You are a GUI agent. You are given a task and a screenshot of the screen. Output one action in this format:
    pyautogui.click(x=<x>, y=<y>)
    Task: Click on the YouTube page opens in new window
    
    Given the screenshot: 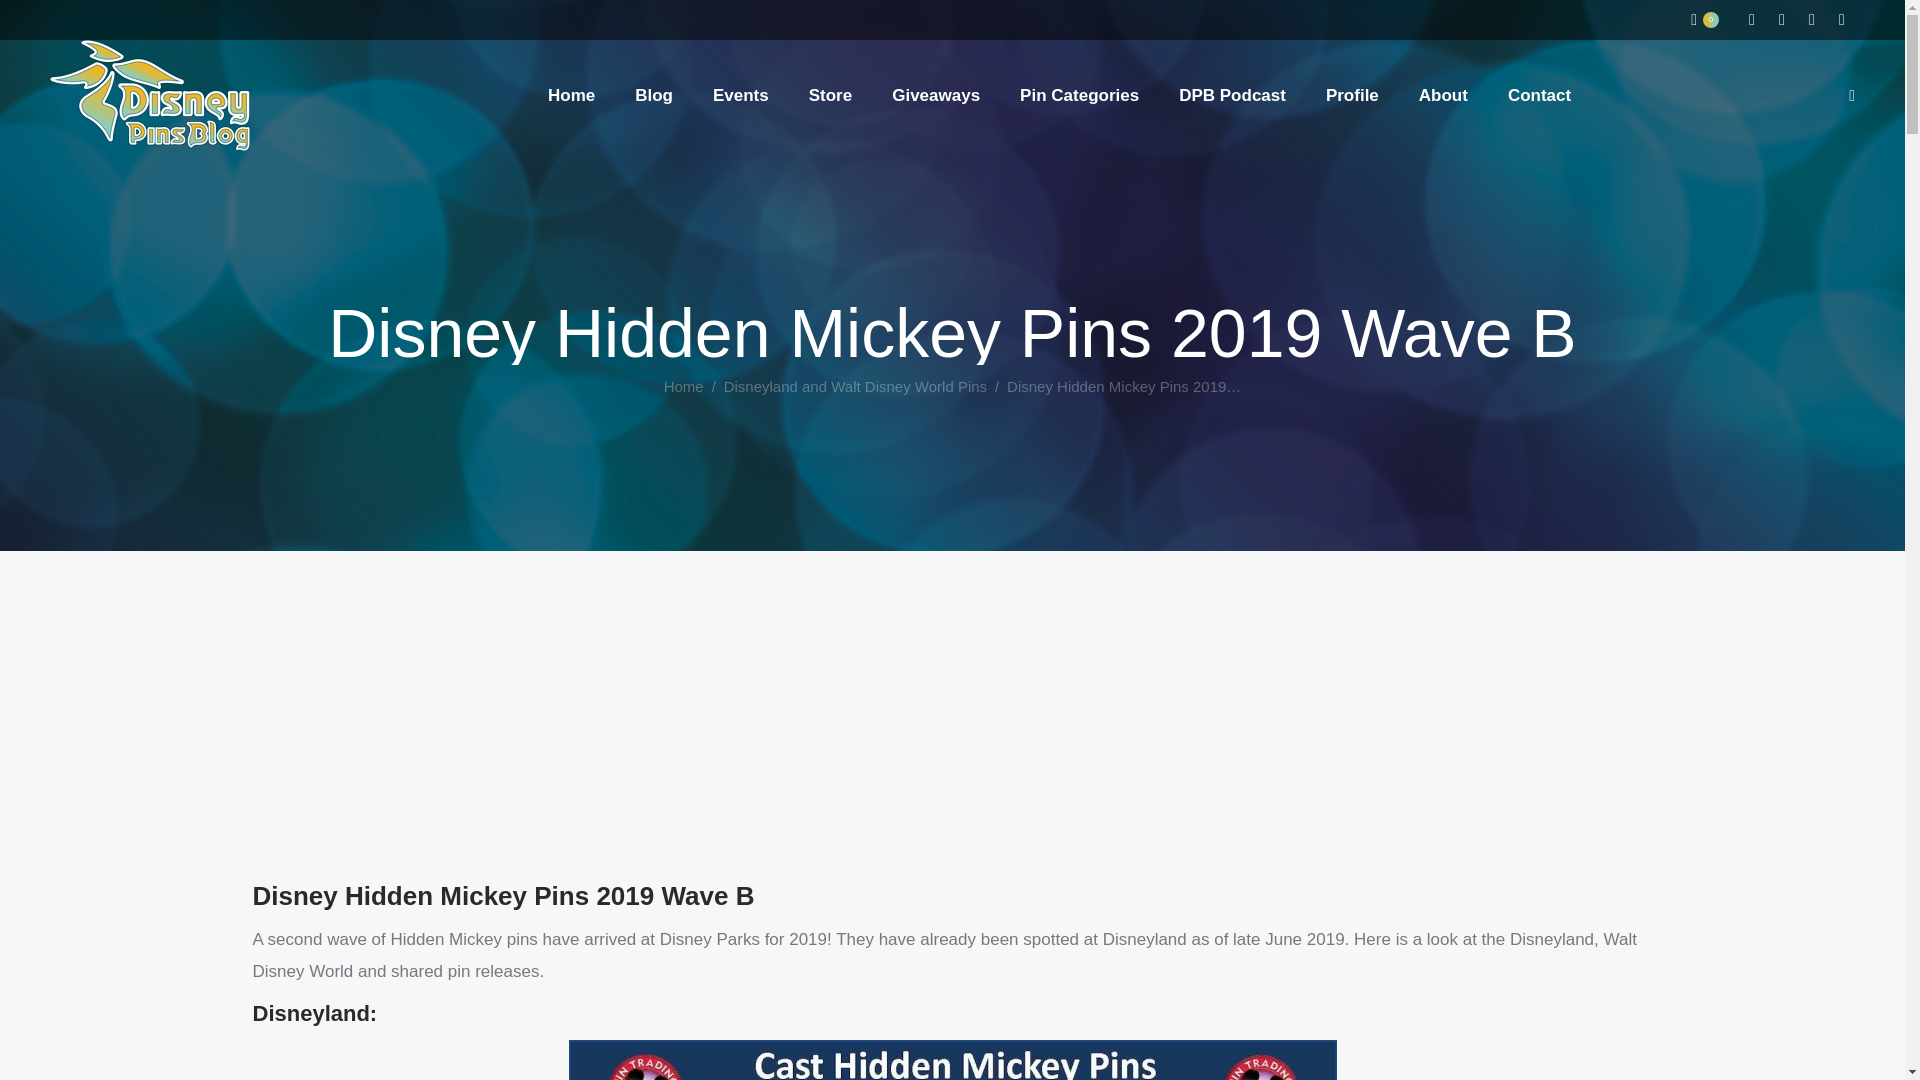 What is the action you would take?
    pyautogui.click(x=1812, y=20)
    